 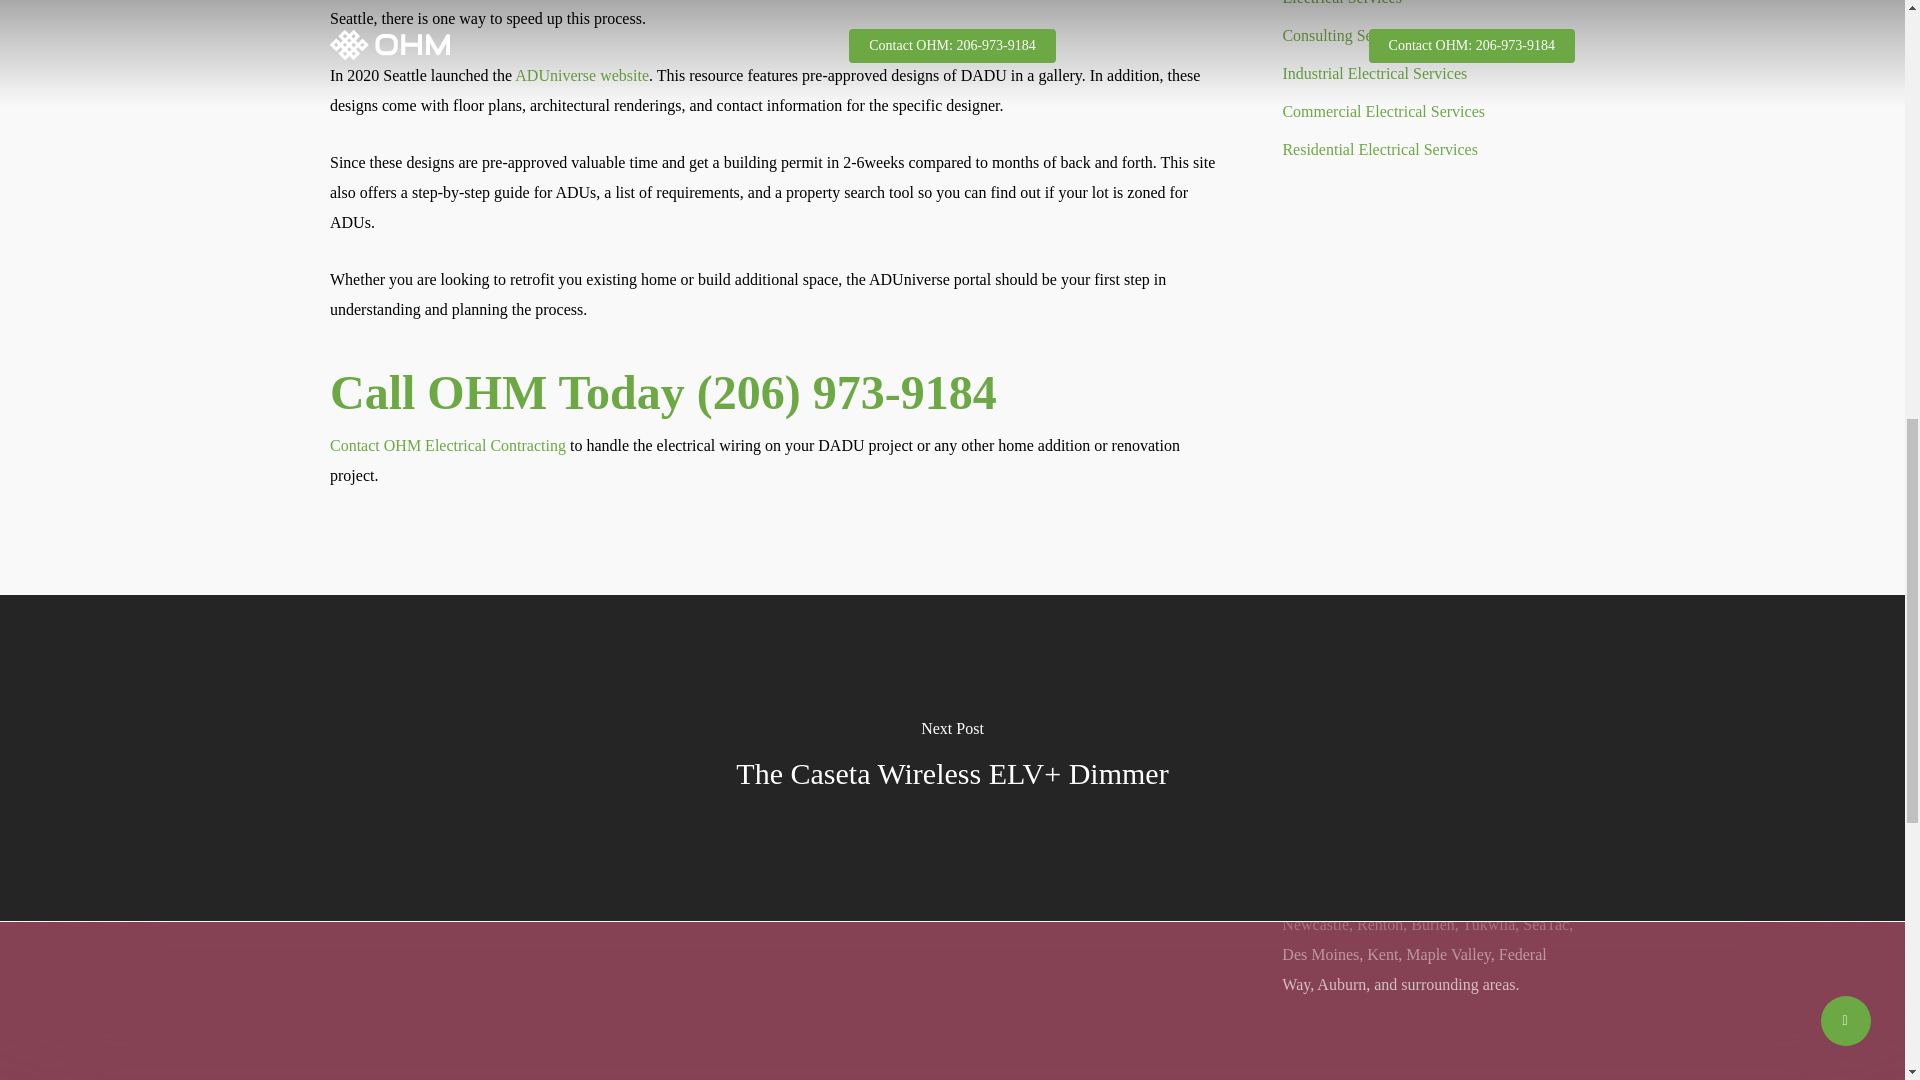 What do you see at coordinates (448, 445) in the screenshot?
I see `Contact OHM Electrical Contracting` at bounding box center [448, 445].